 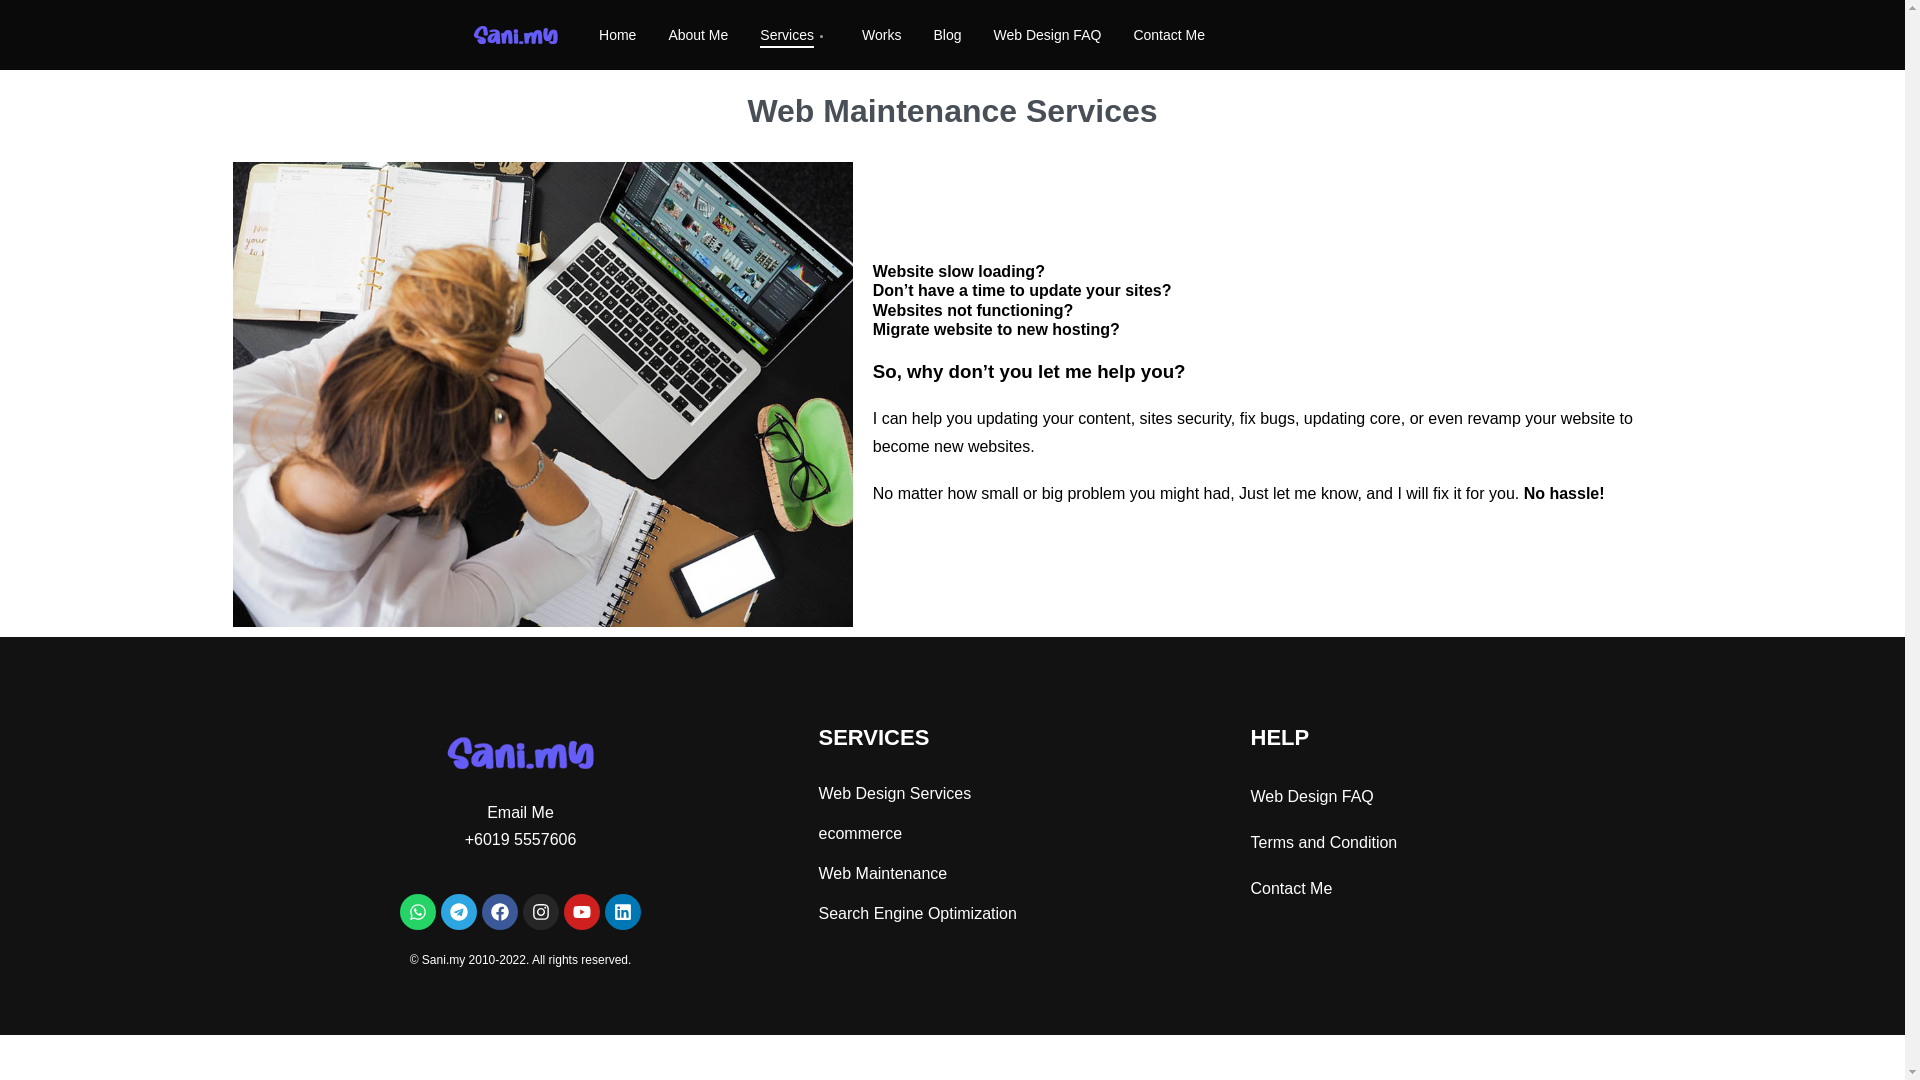 I want to click on Search Engine Optimization, so click(x=1024, y=914).